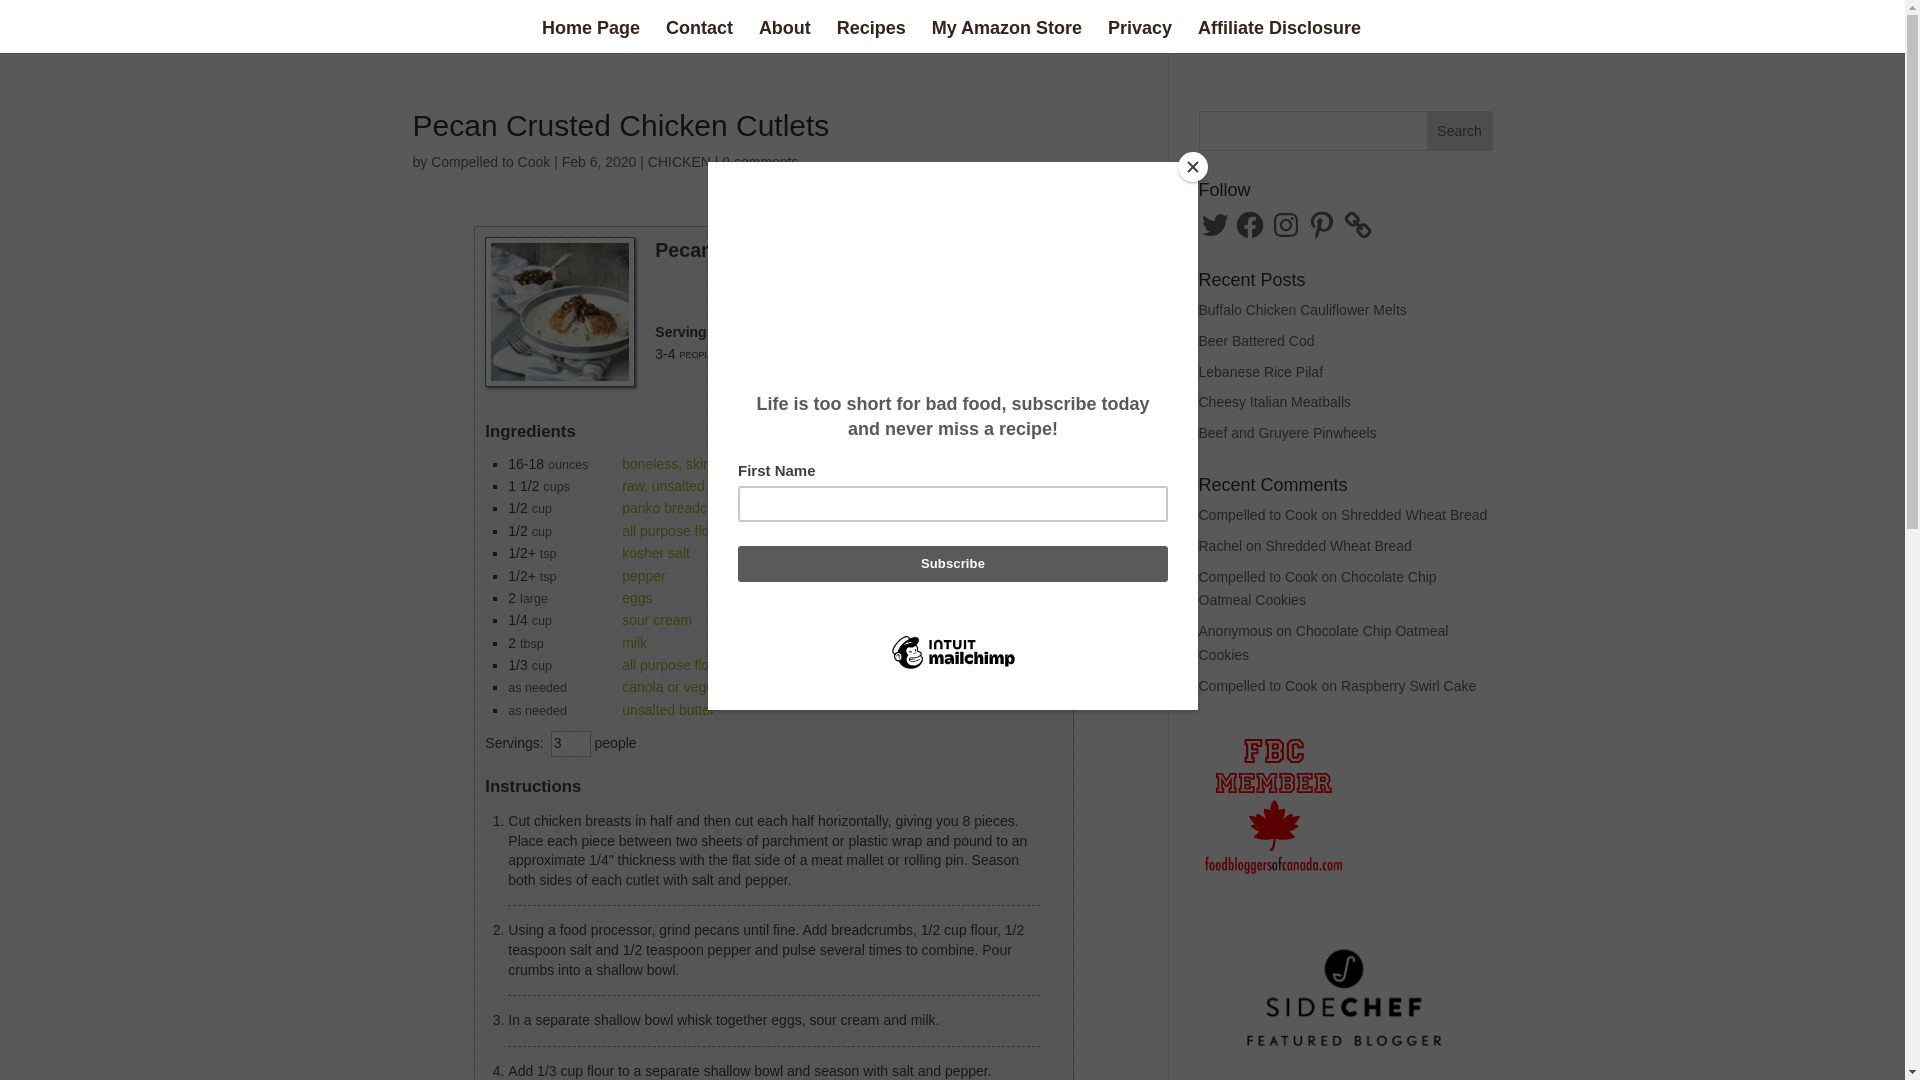  What do you see at coordinates (1139, 36) in the screenshot?
I see `Privacy` at bounding box center [1139, 36].